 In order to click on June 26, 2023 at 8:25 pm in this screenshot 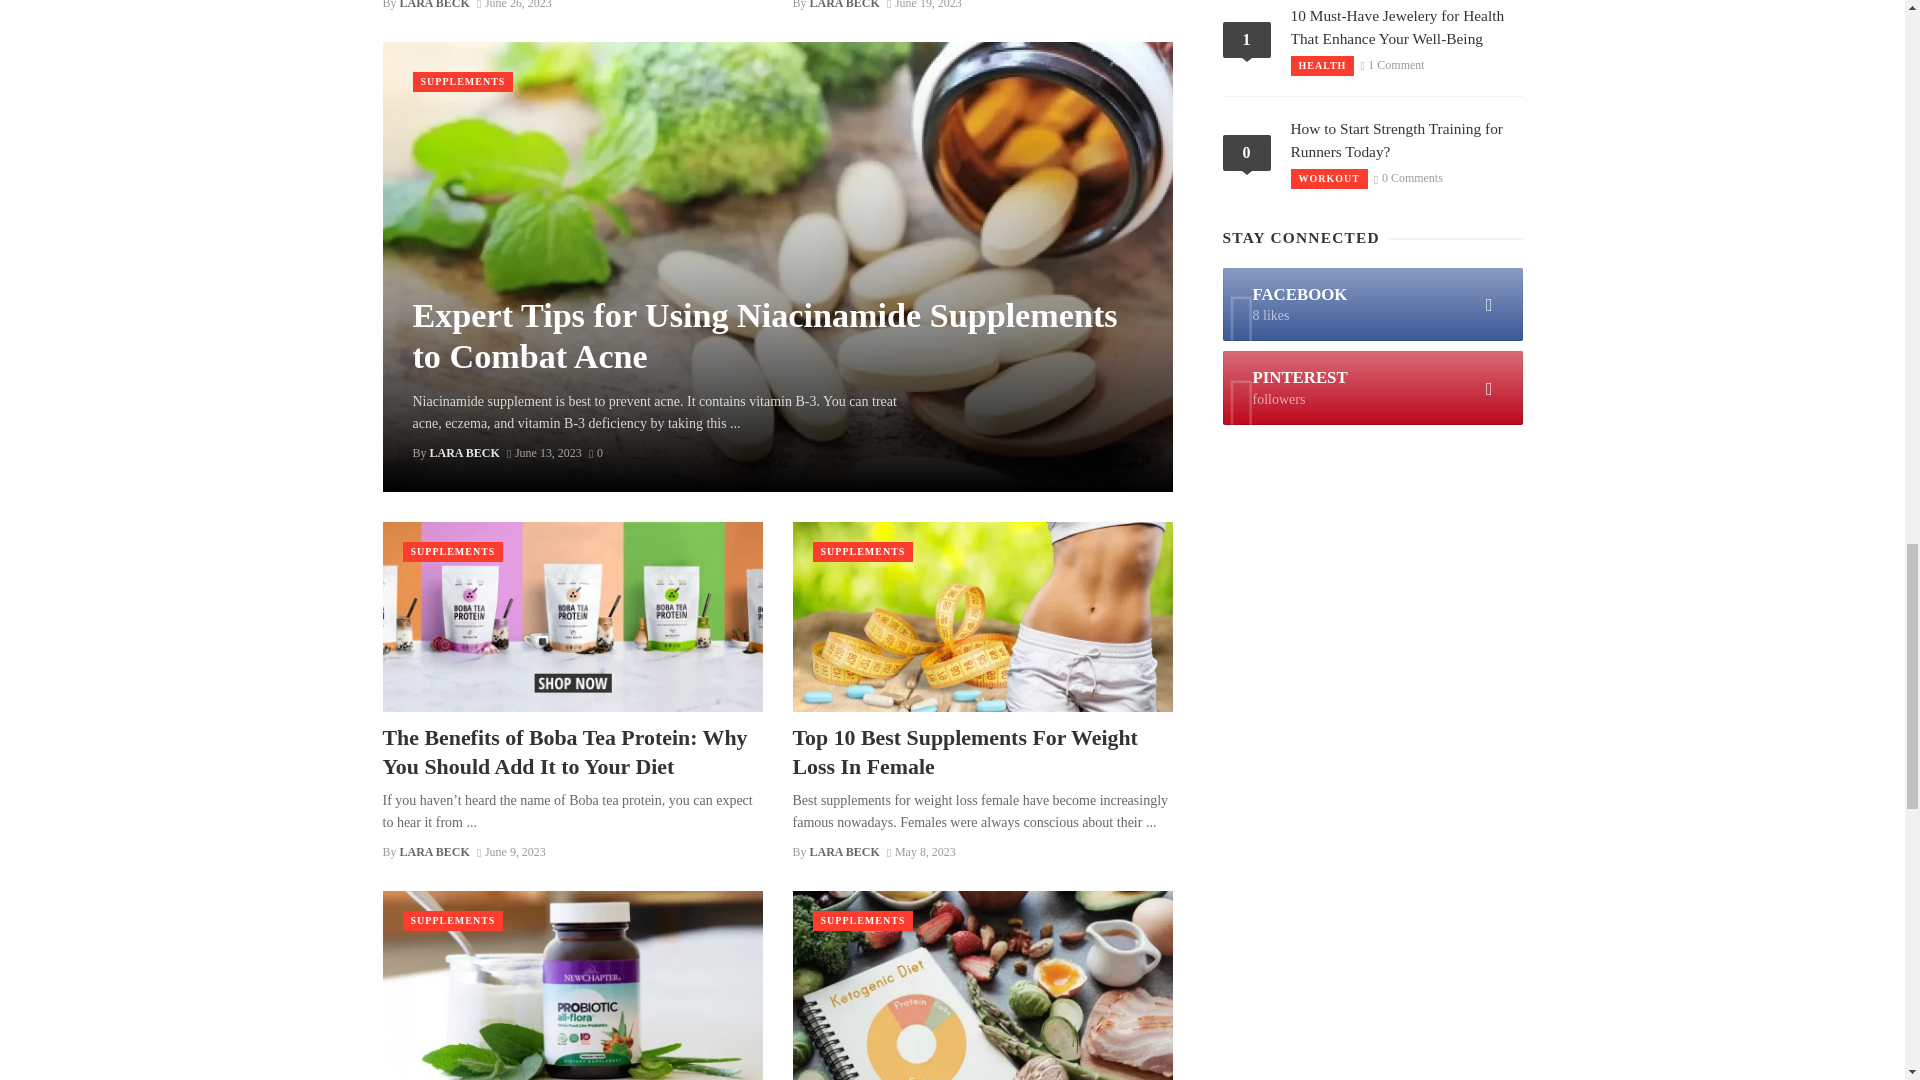, I will do `click(514, 4)`.